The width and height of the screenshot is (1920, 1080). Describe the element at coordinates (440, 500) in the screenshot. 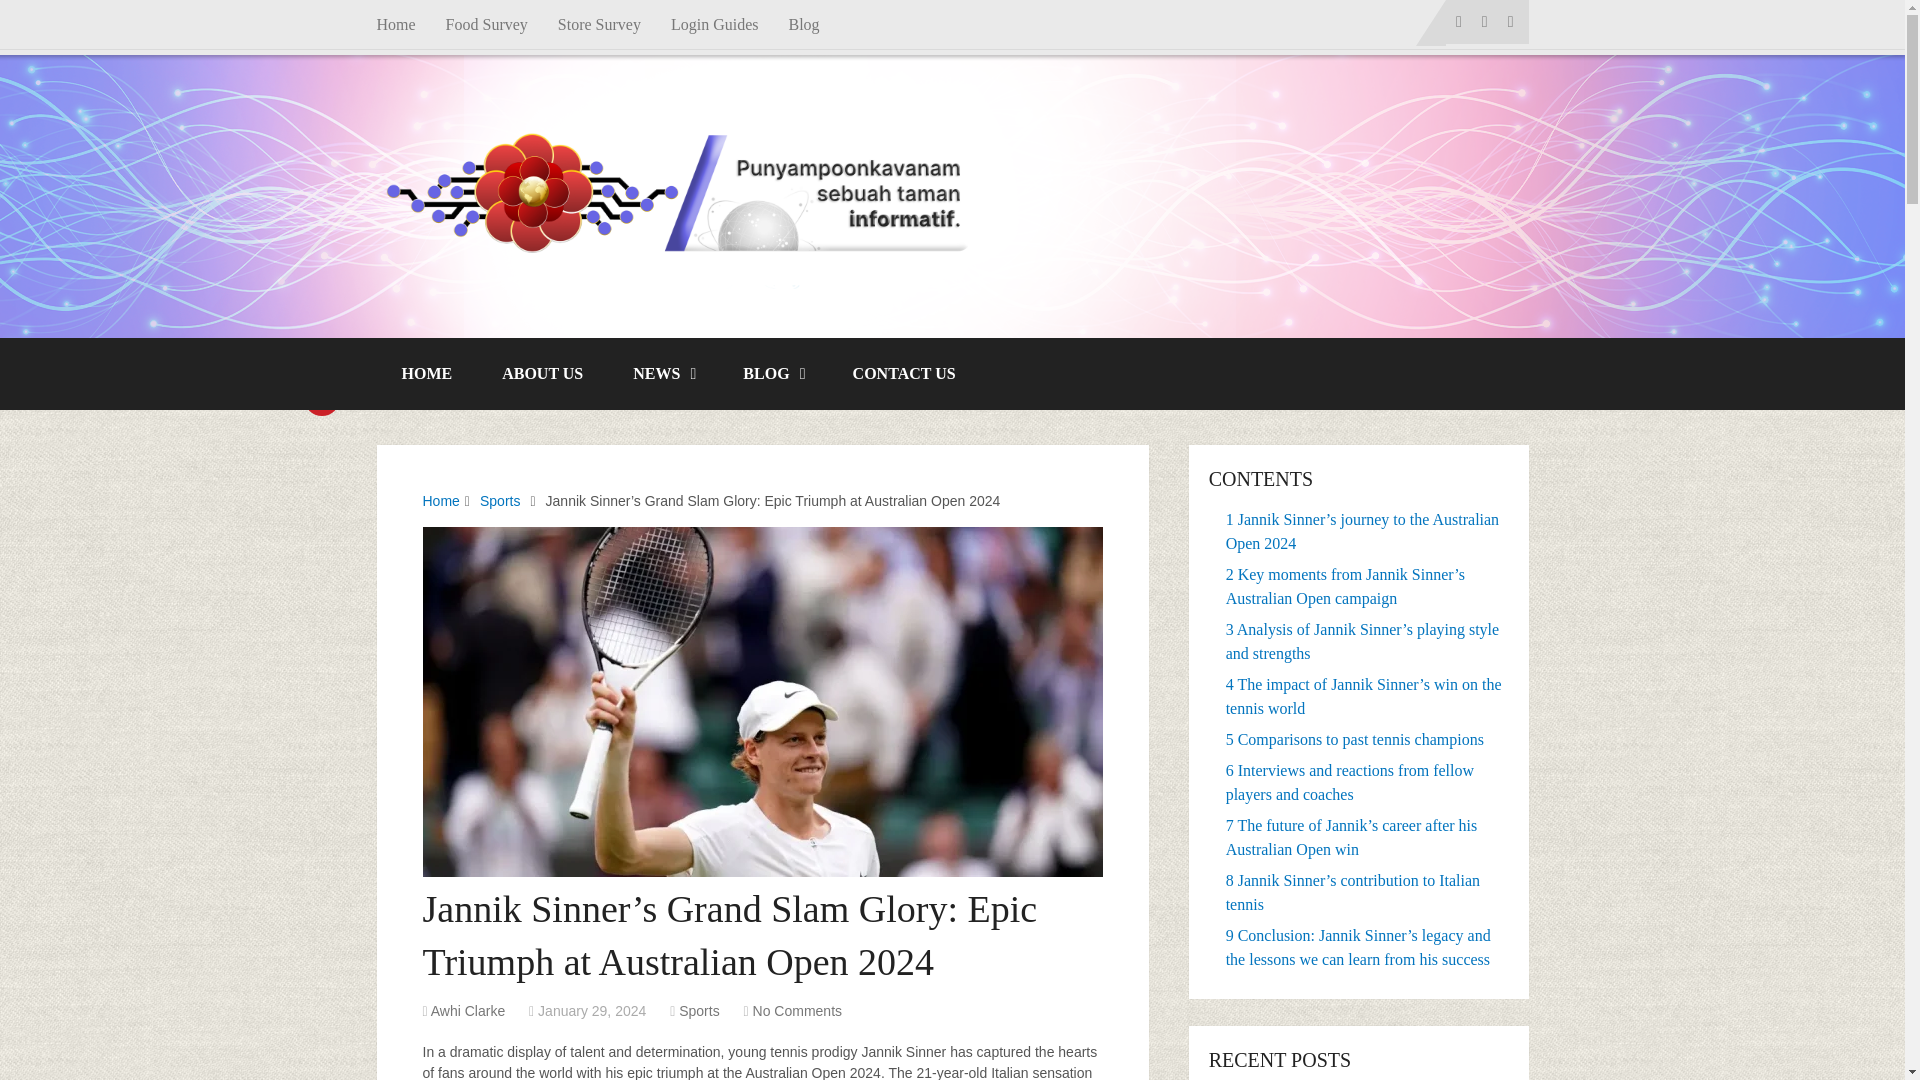

I see `Home` at that location.